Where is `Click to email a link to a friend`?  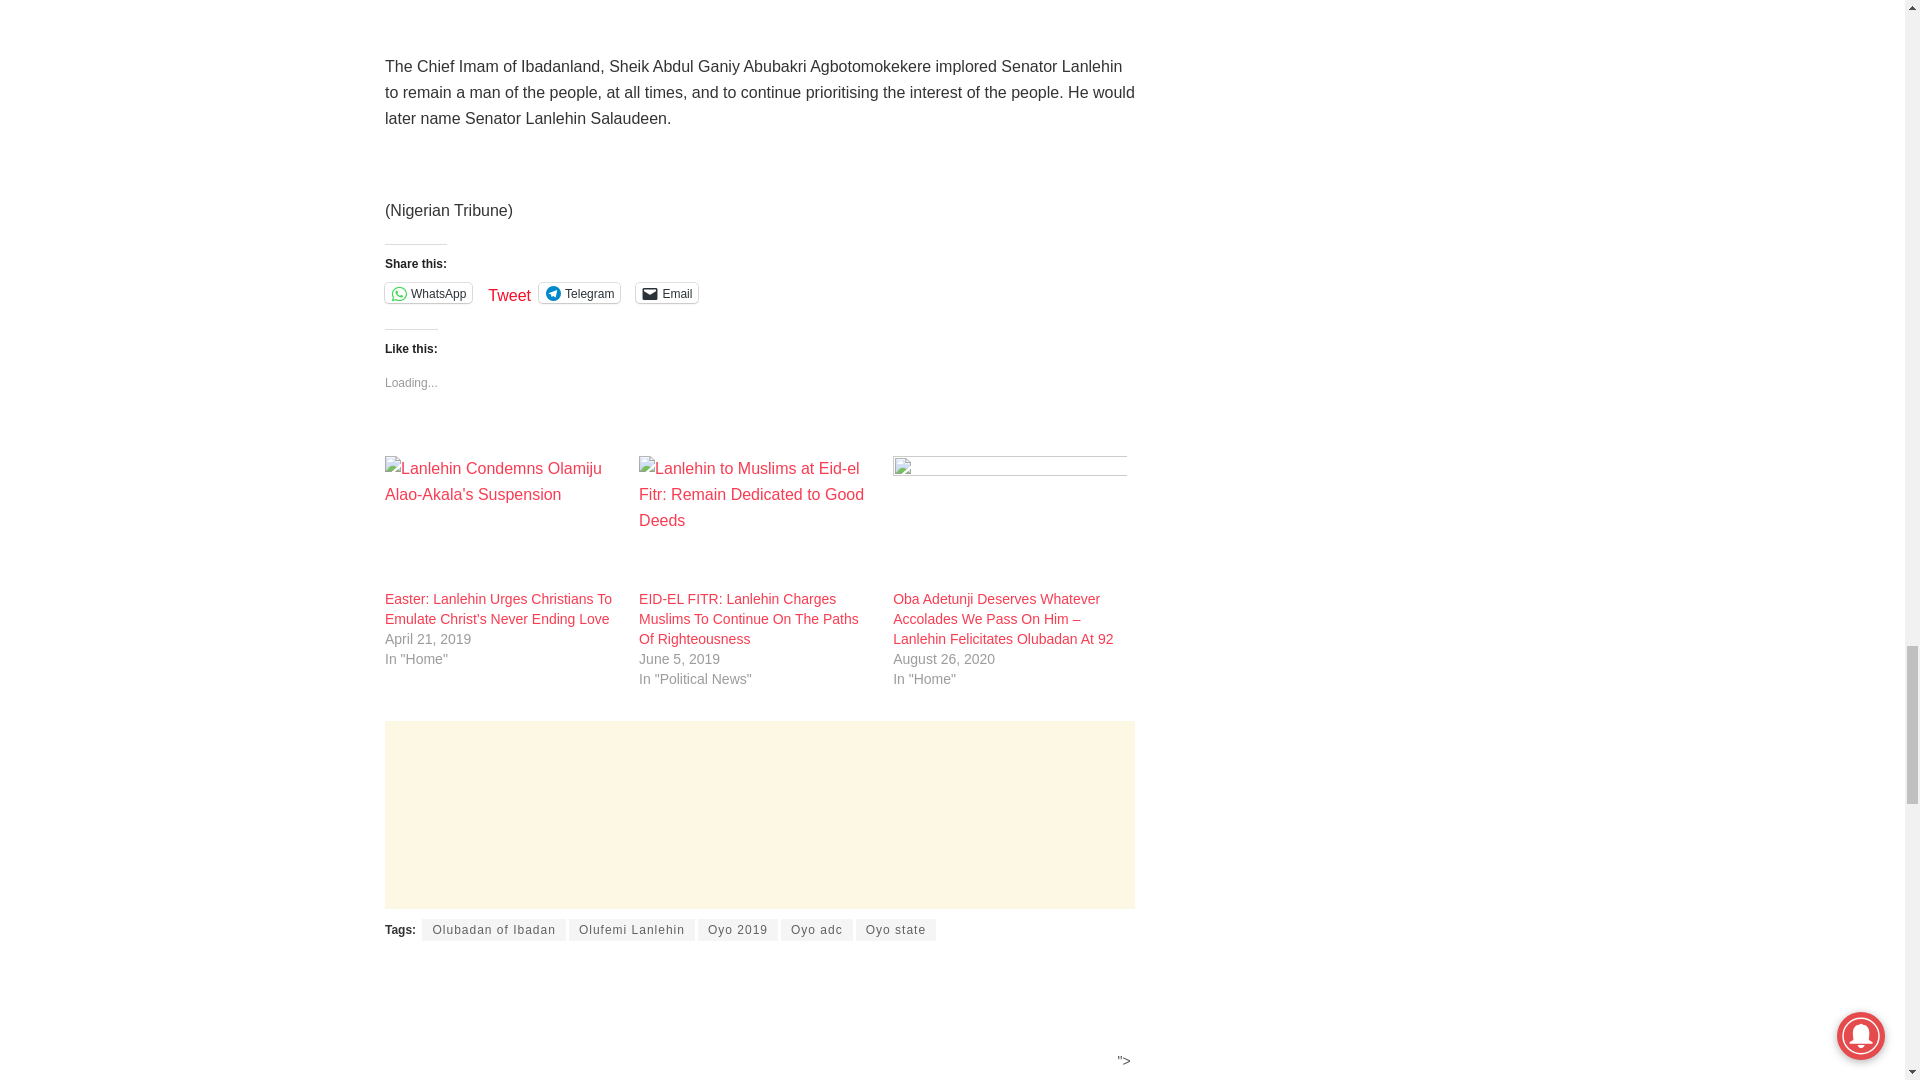 Click to email a link to a friend is located at coordinates (666, 292).